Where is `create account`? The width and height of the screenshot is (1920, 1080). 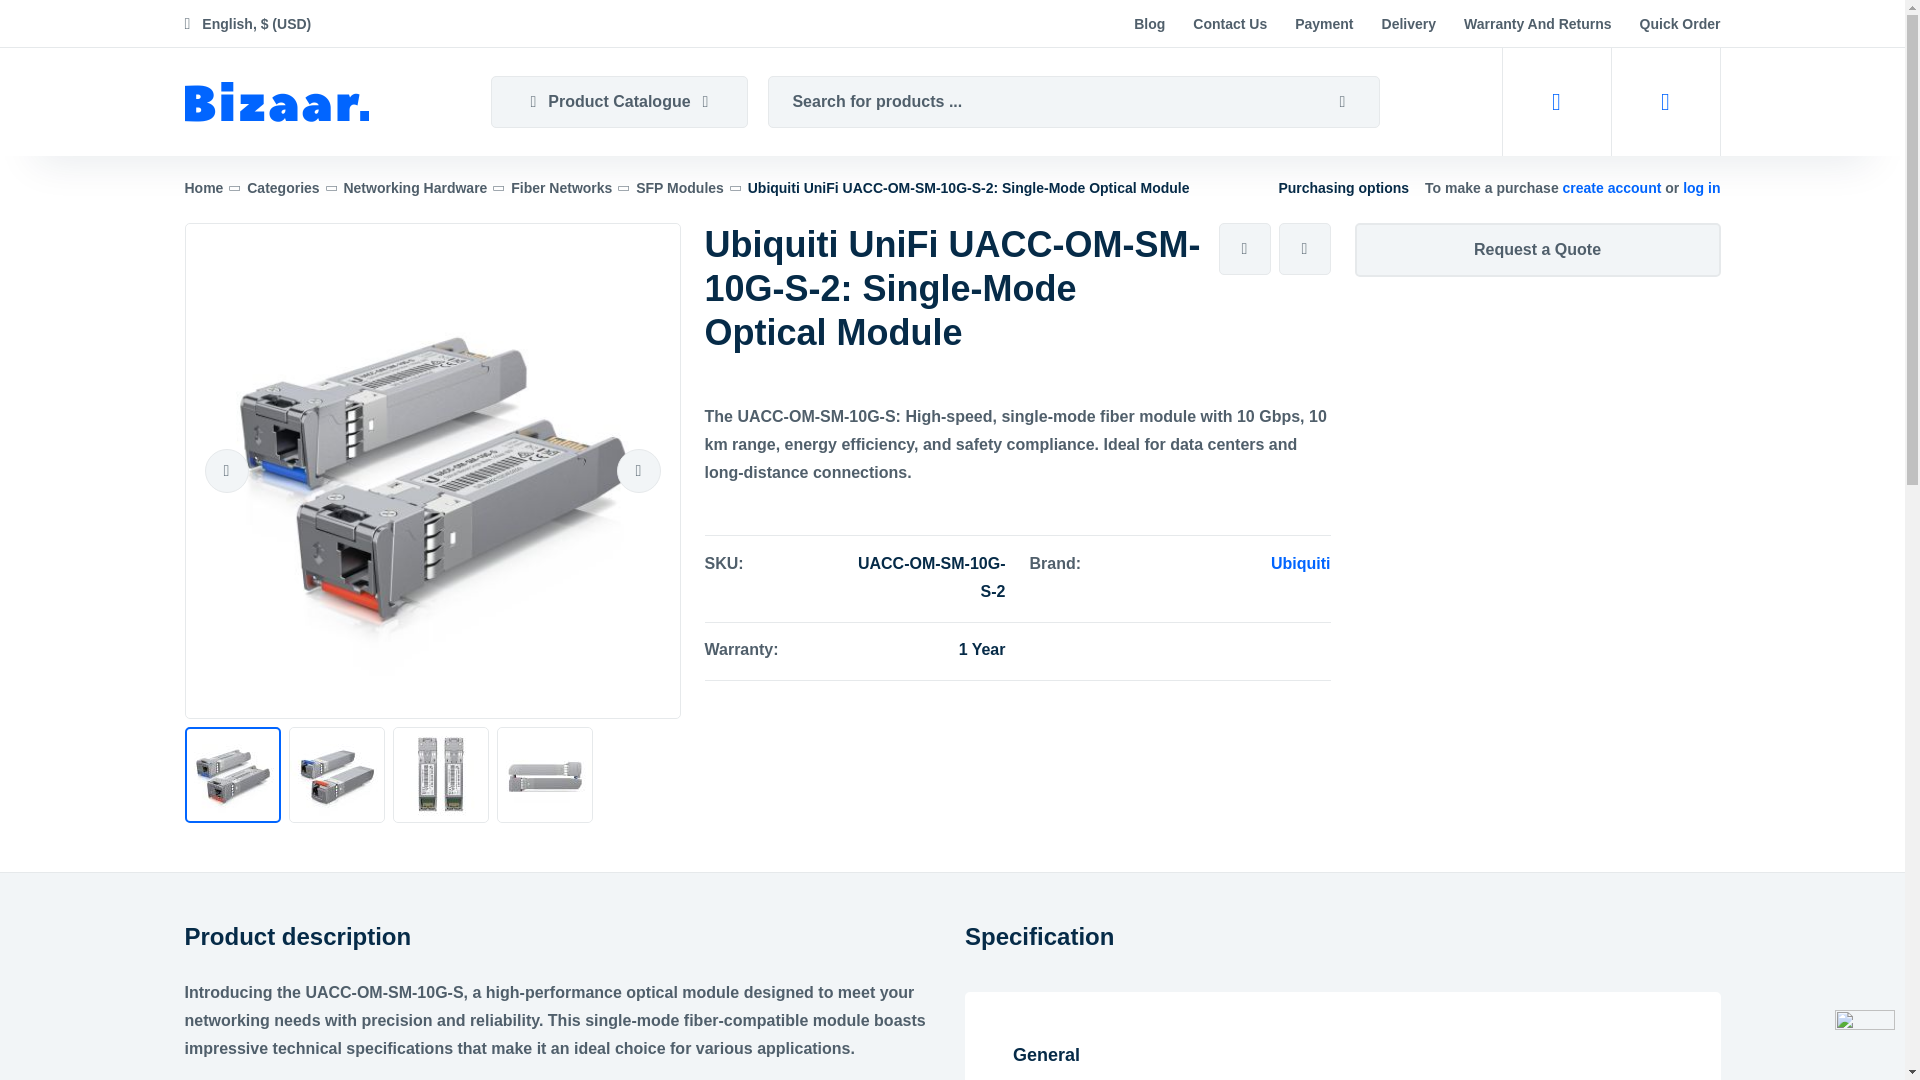 create account is located at coordinates (1614, 188).